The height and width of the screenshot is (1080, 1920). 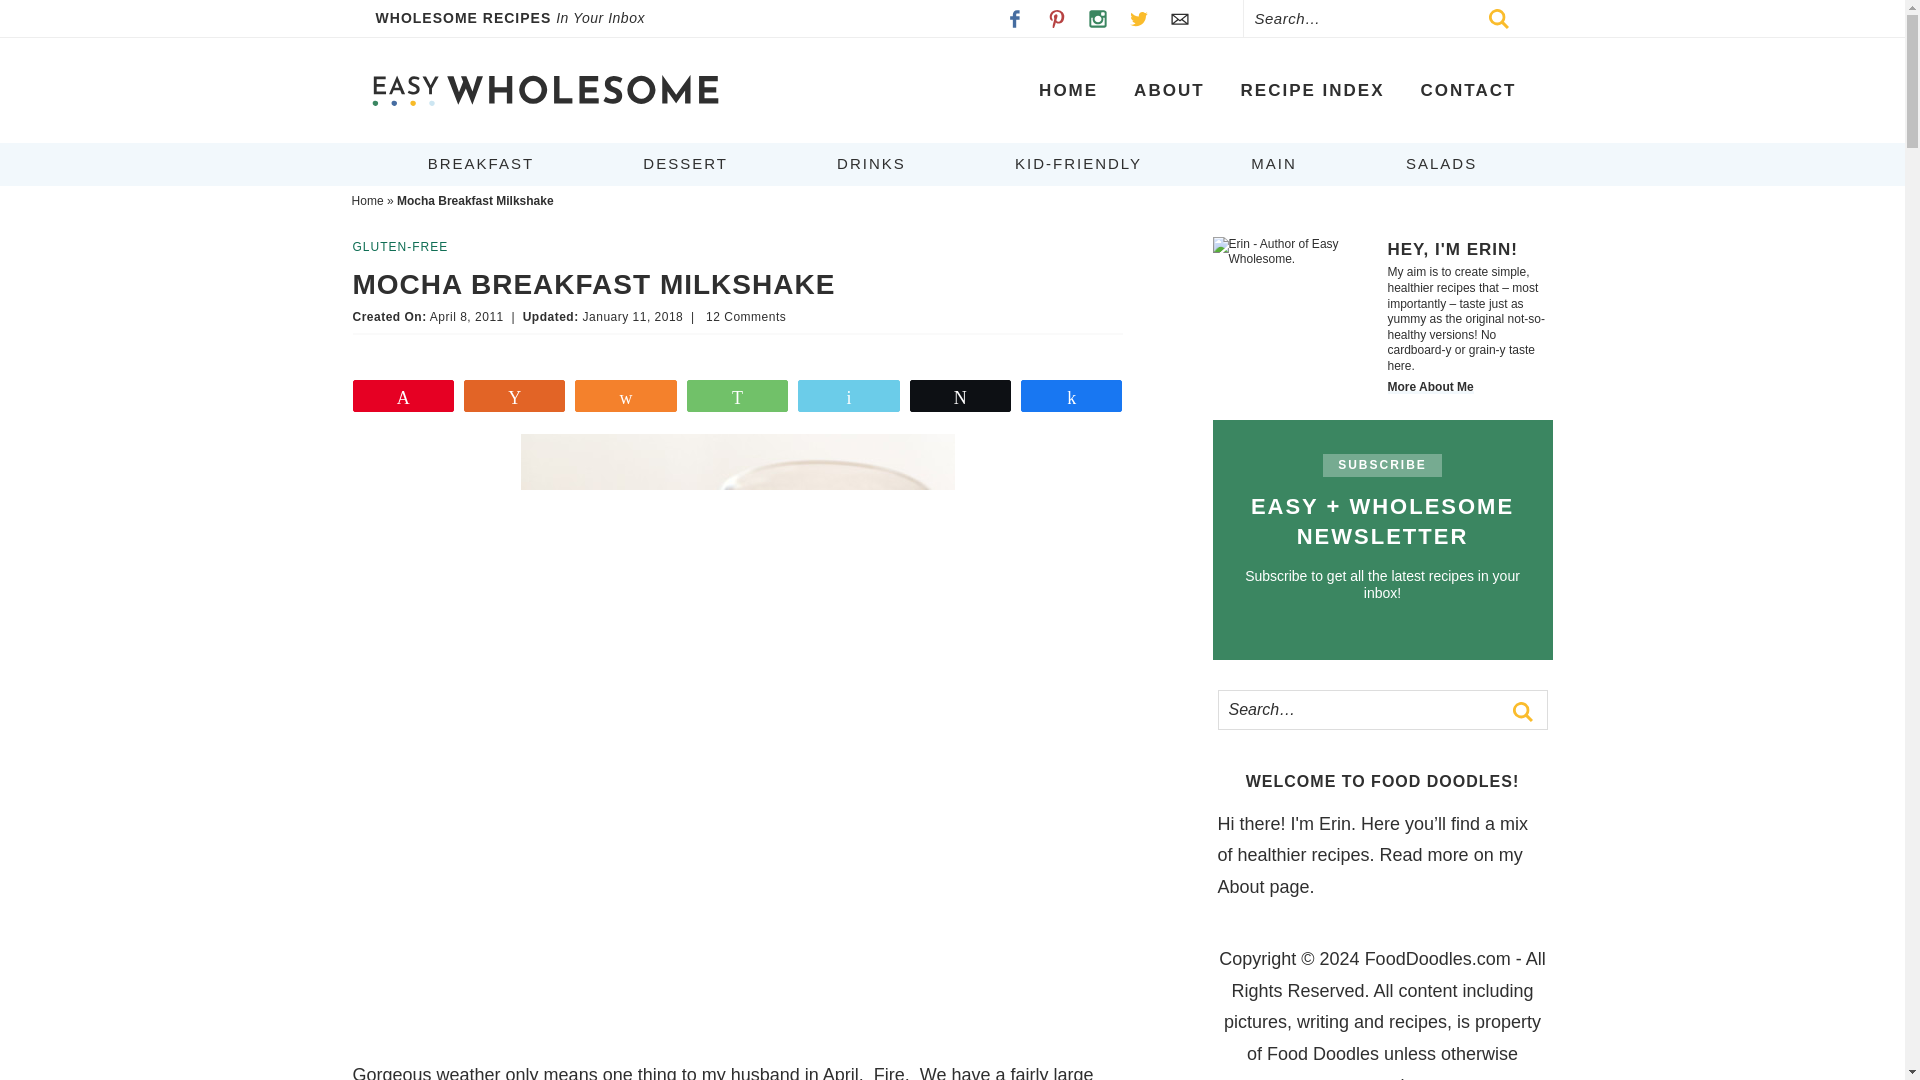 What do you see at coordinates (1381, 720) in the screenshot?
I see `Search for` at bounding box center [1381, 720].